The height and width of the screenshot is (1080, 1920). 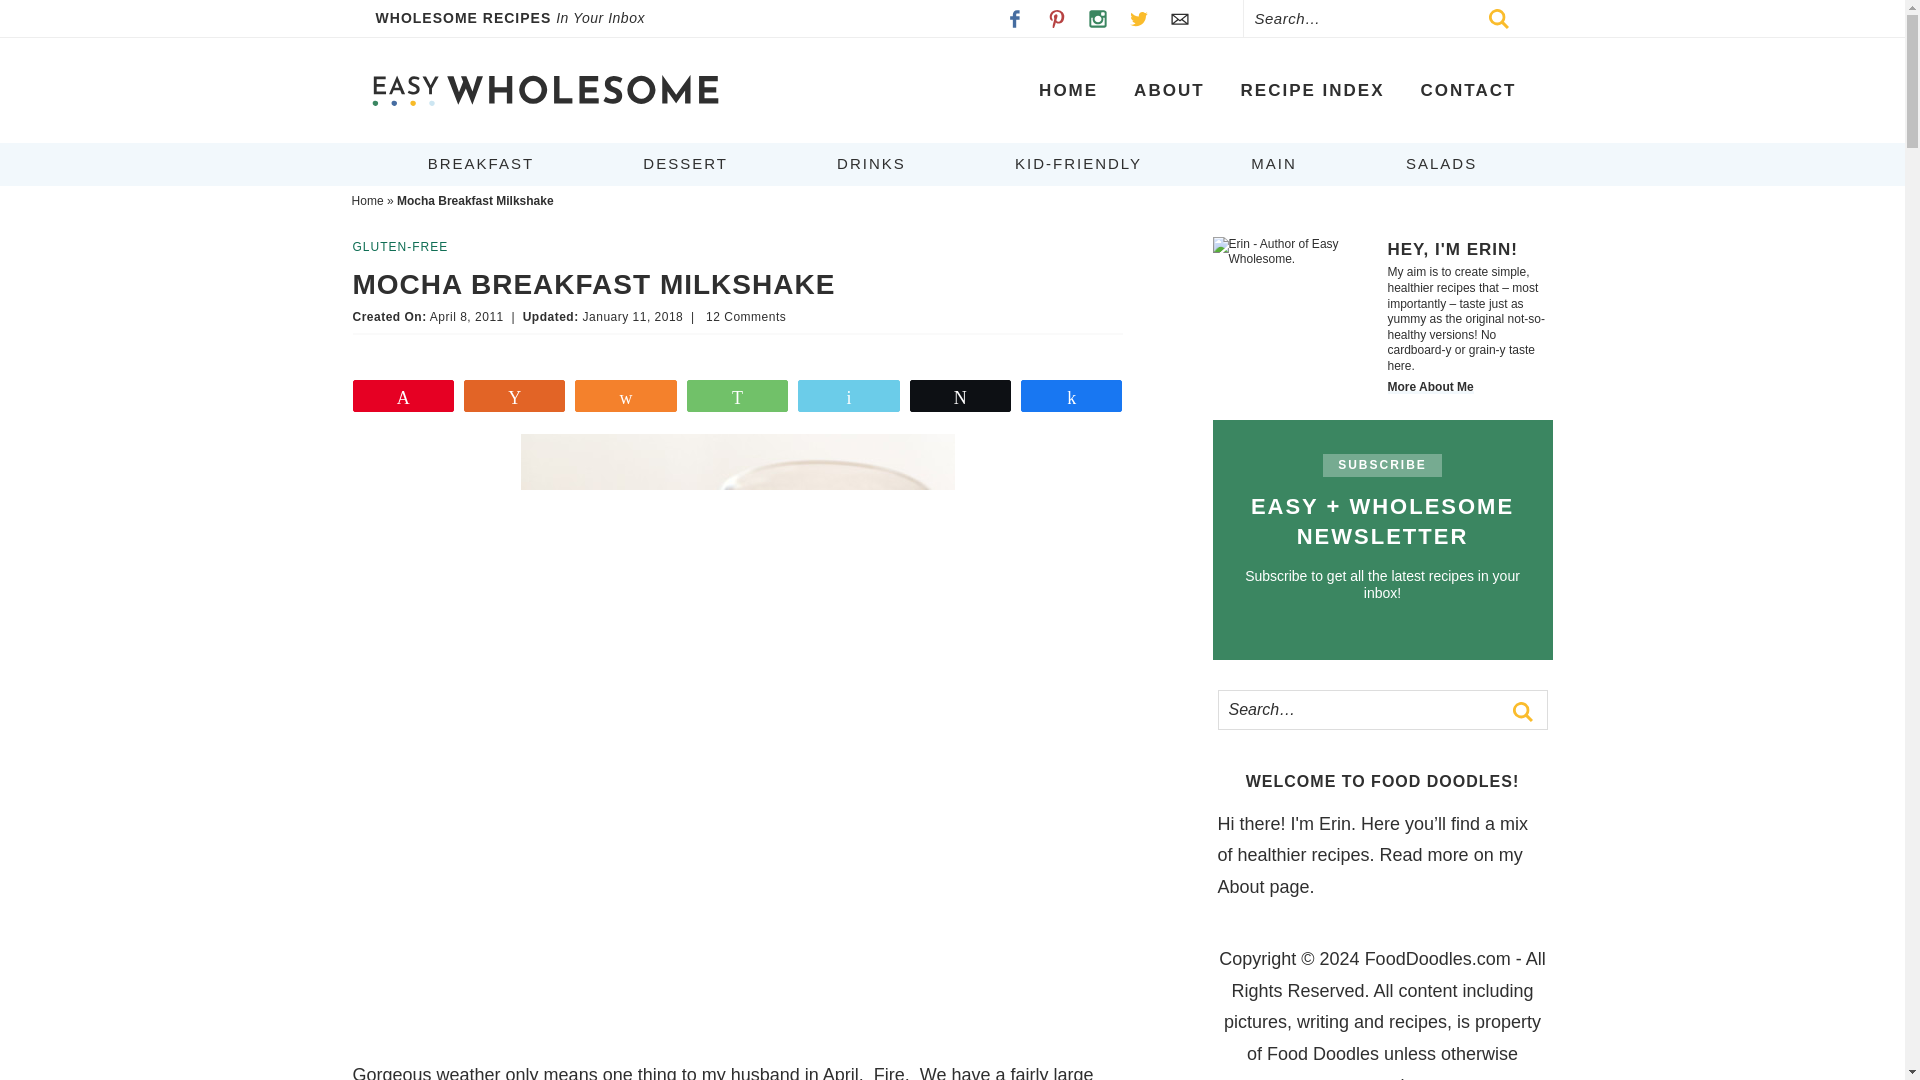 What do you see at coordinates (1381, 720) in the screenshot?
I see `Search for` at bounding box center [1381, 720].